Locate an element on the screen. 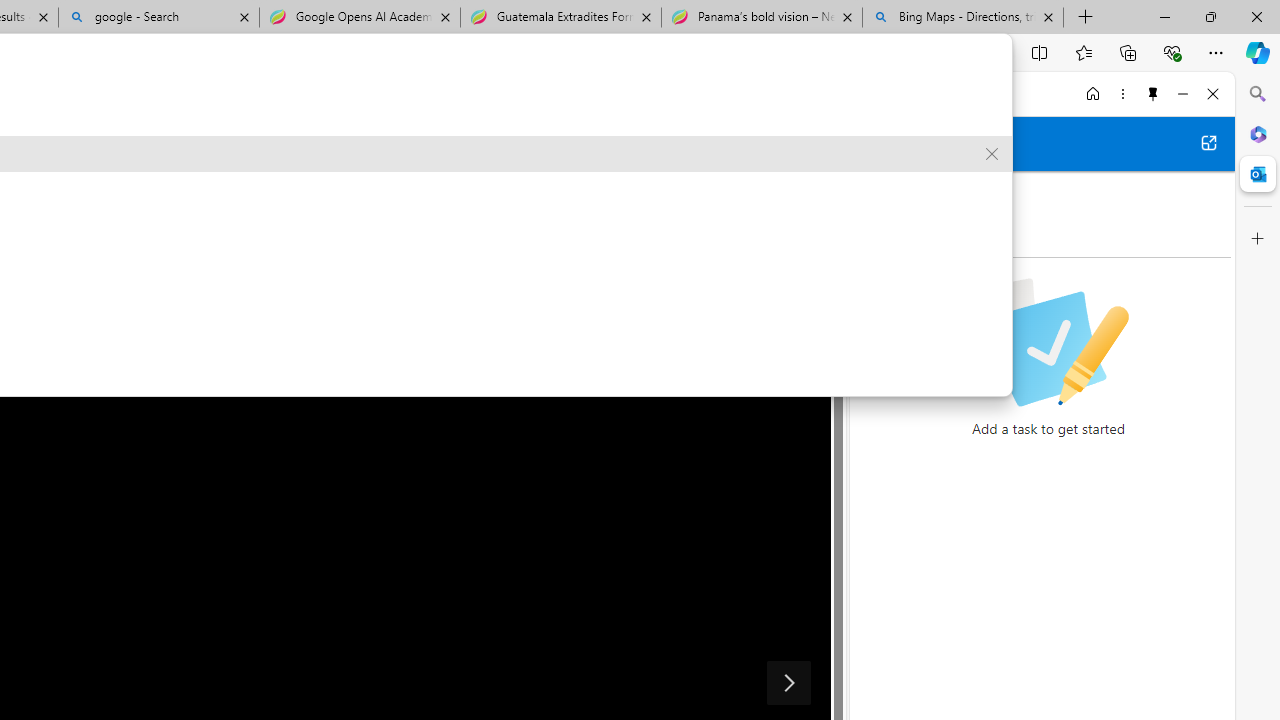 The image size is (1280, 720). Google Opens AI Academy for Startups - Nearshore Americas is located at coordinates (359, 18).